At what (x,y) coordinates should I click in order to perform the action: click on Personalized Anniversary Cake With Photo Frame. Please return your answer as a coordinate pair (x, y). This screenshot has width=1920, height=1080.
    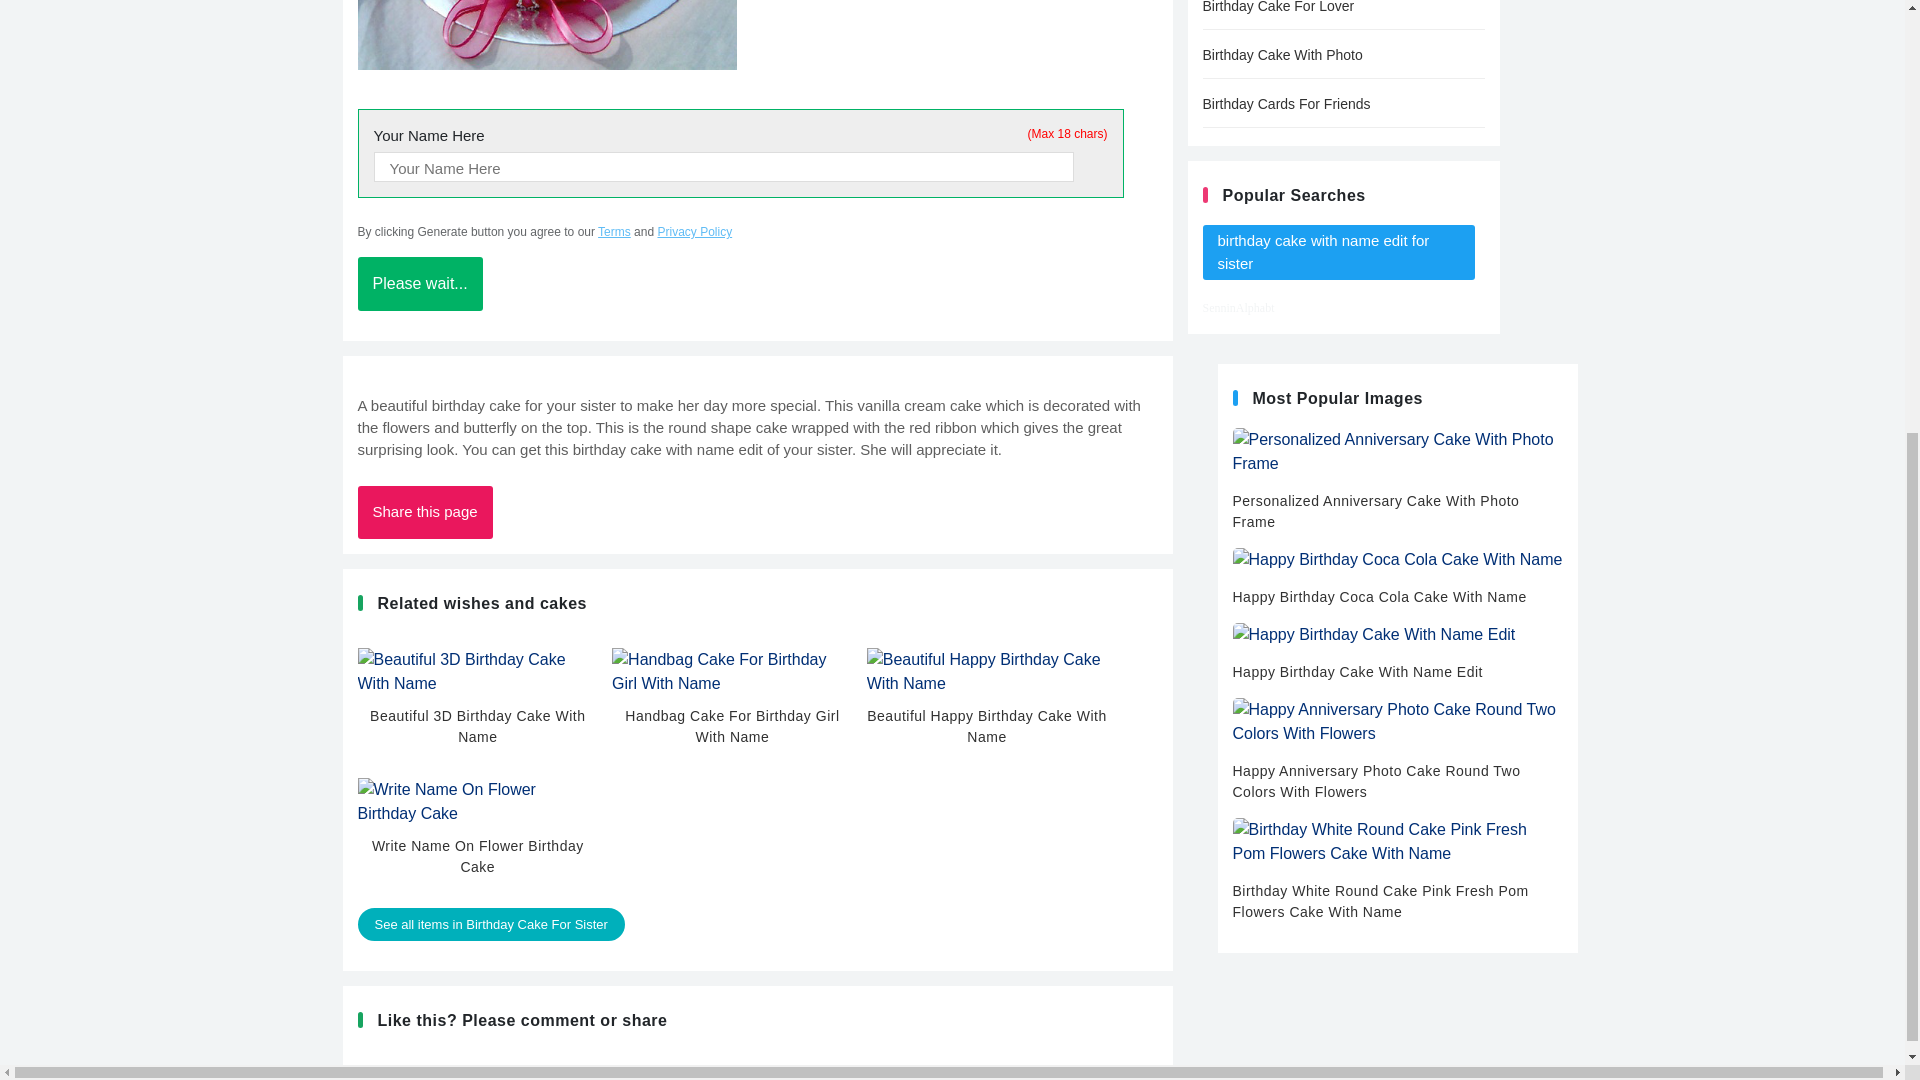
    Looking at the image, I should click on (1397, 480).